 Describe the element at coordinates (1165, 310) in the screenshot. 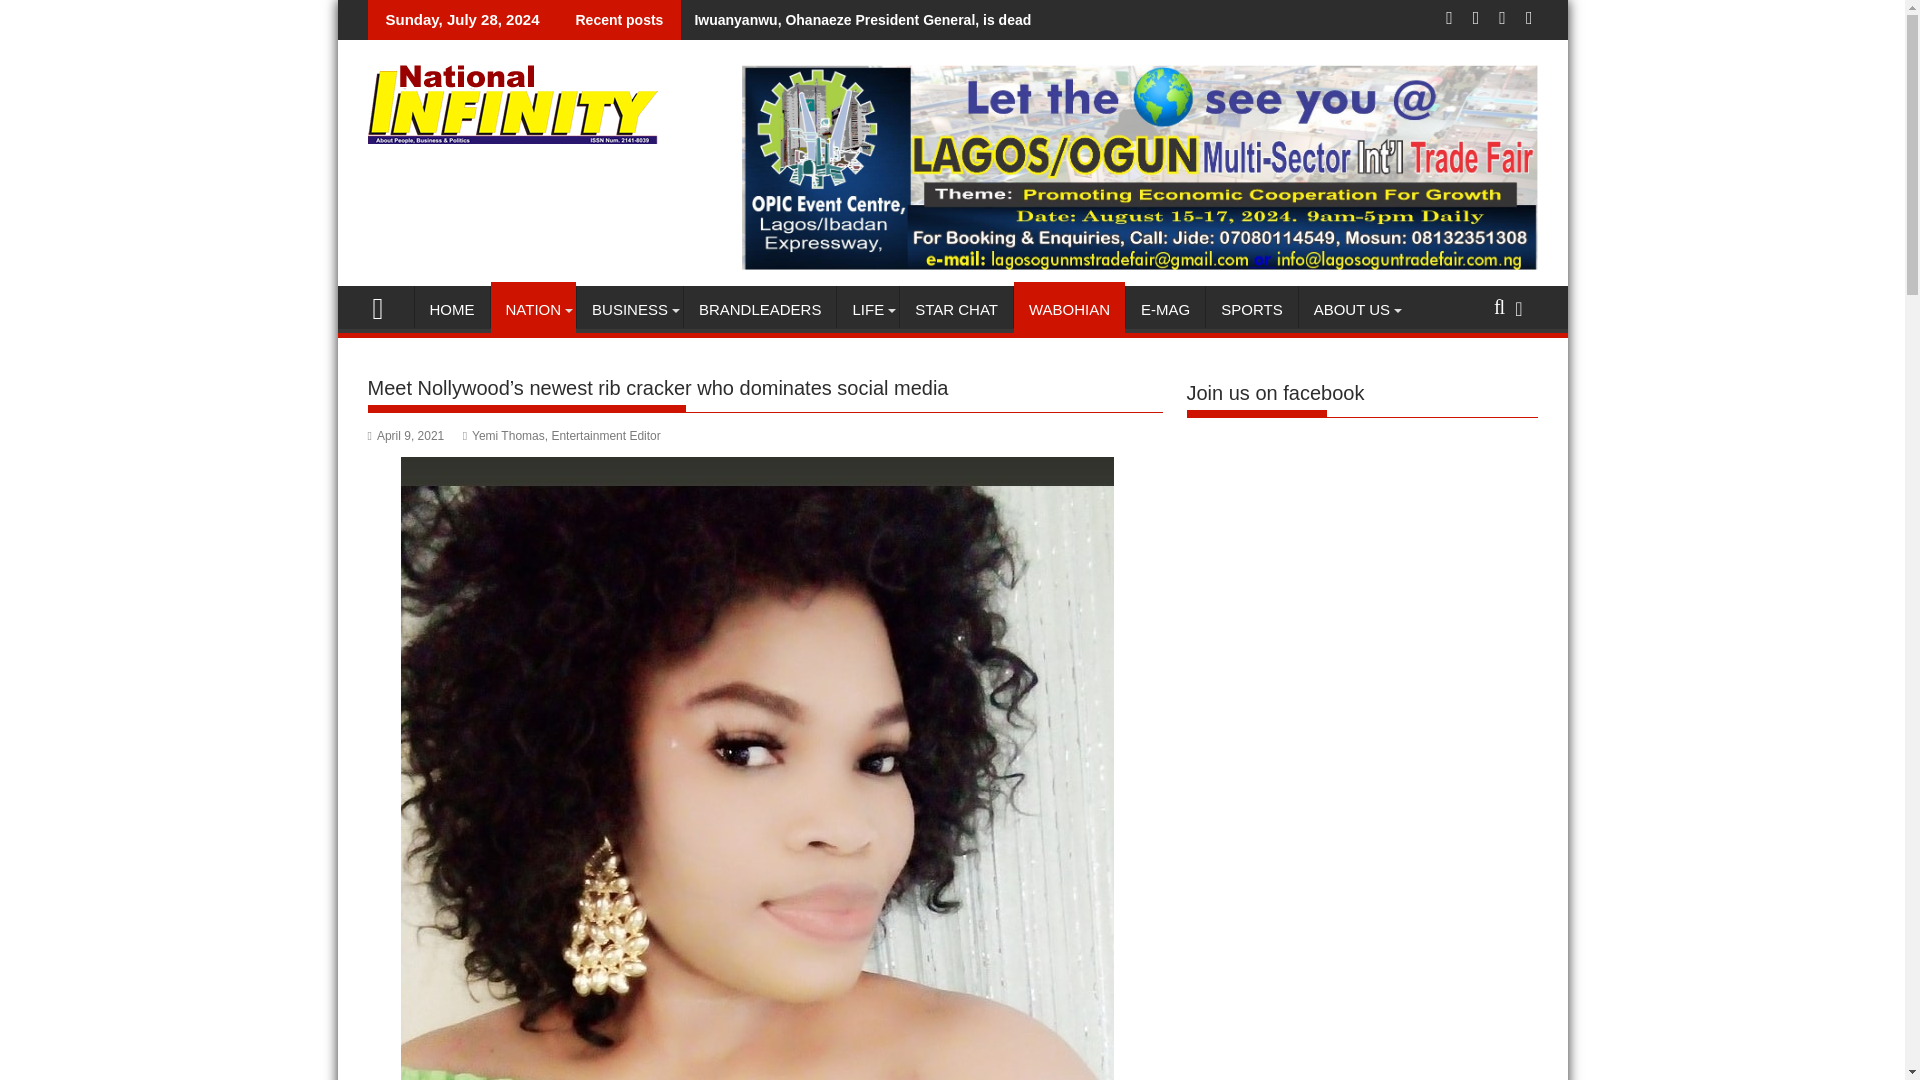

I see `E-MAG` at that location.